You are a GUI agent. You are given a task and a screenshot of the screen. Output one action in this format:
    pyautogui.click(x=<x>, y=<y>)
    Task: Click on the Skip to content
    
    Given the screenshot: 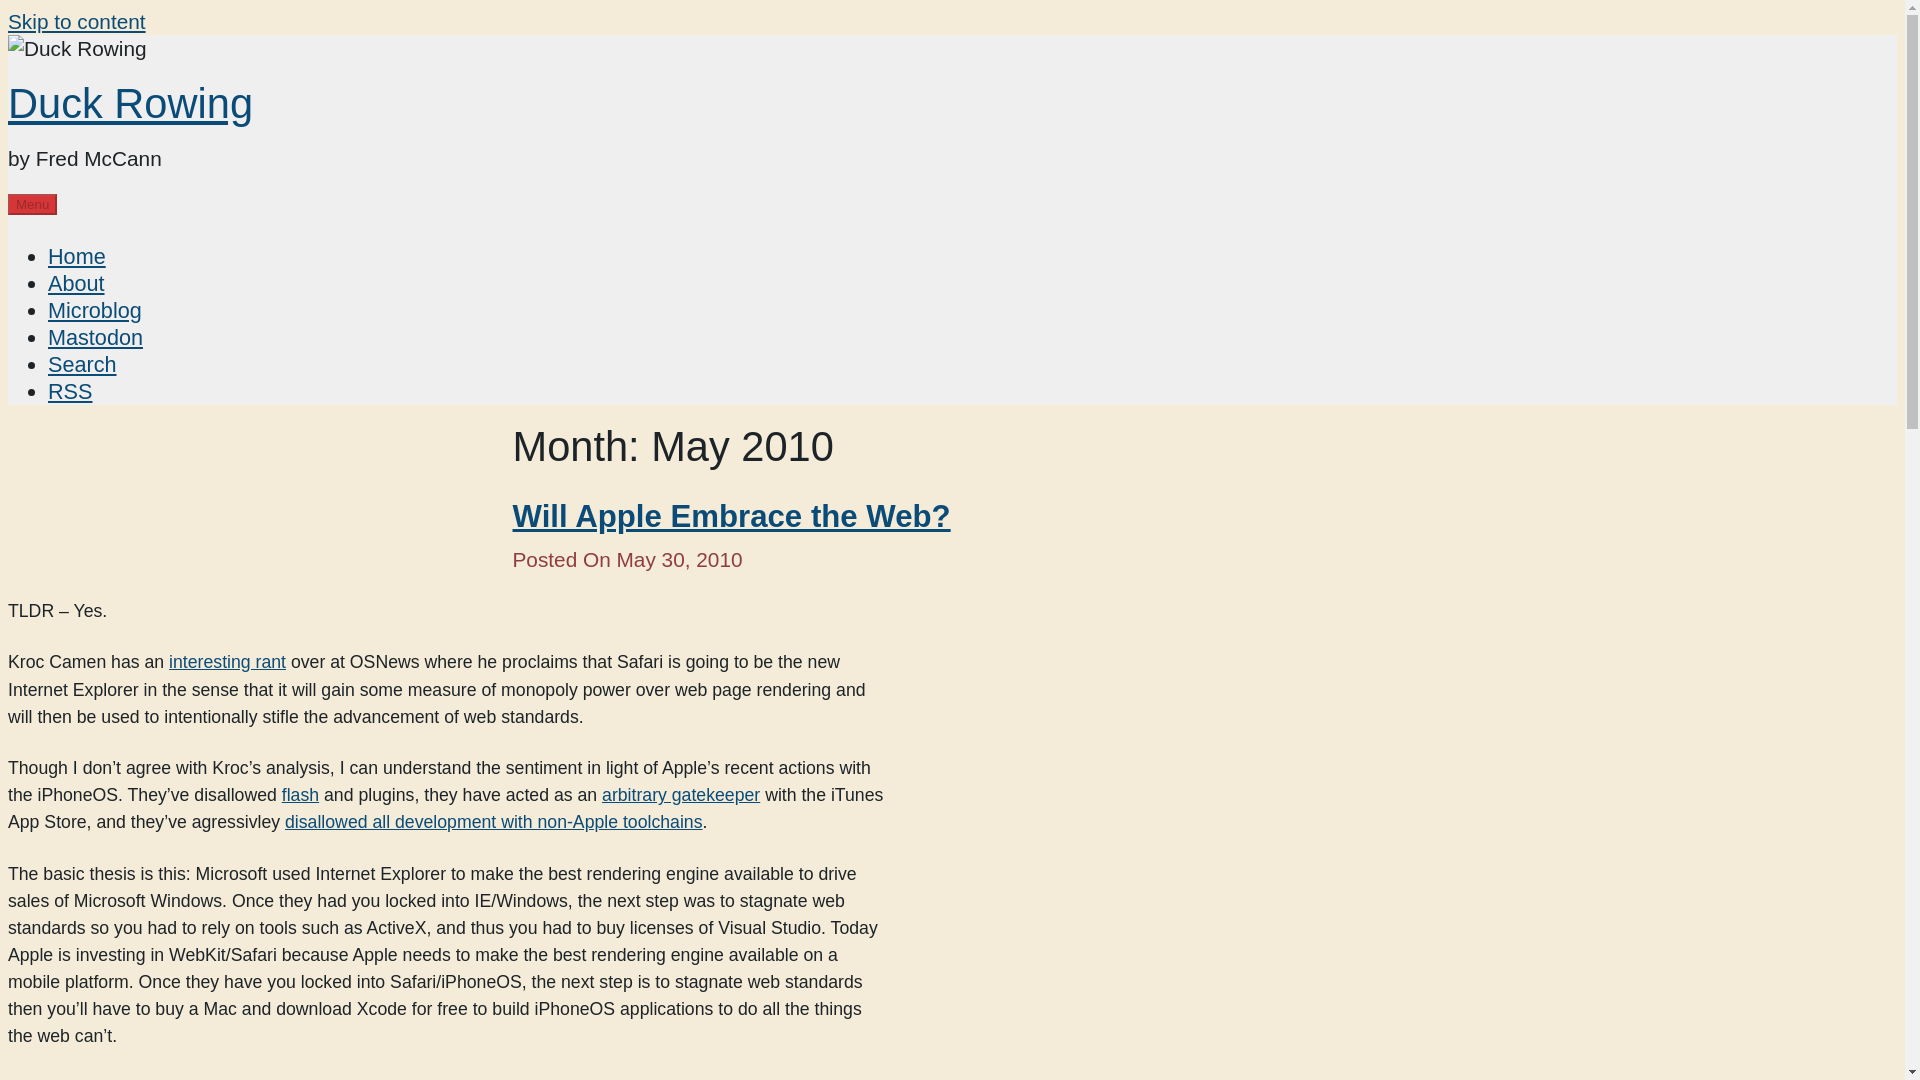 What is the action you would take?
    pyautogui.click(x=76, y=21)
    